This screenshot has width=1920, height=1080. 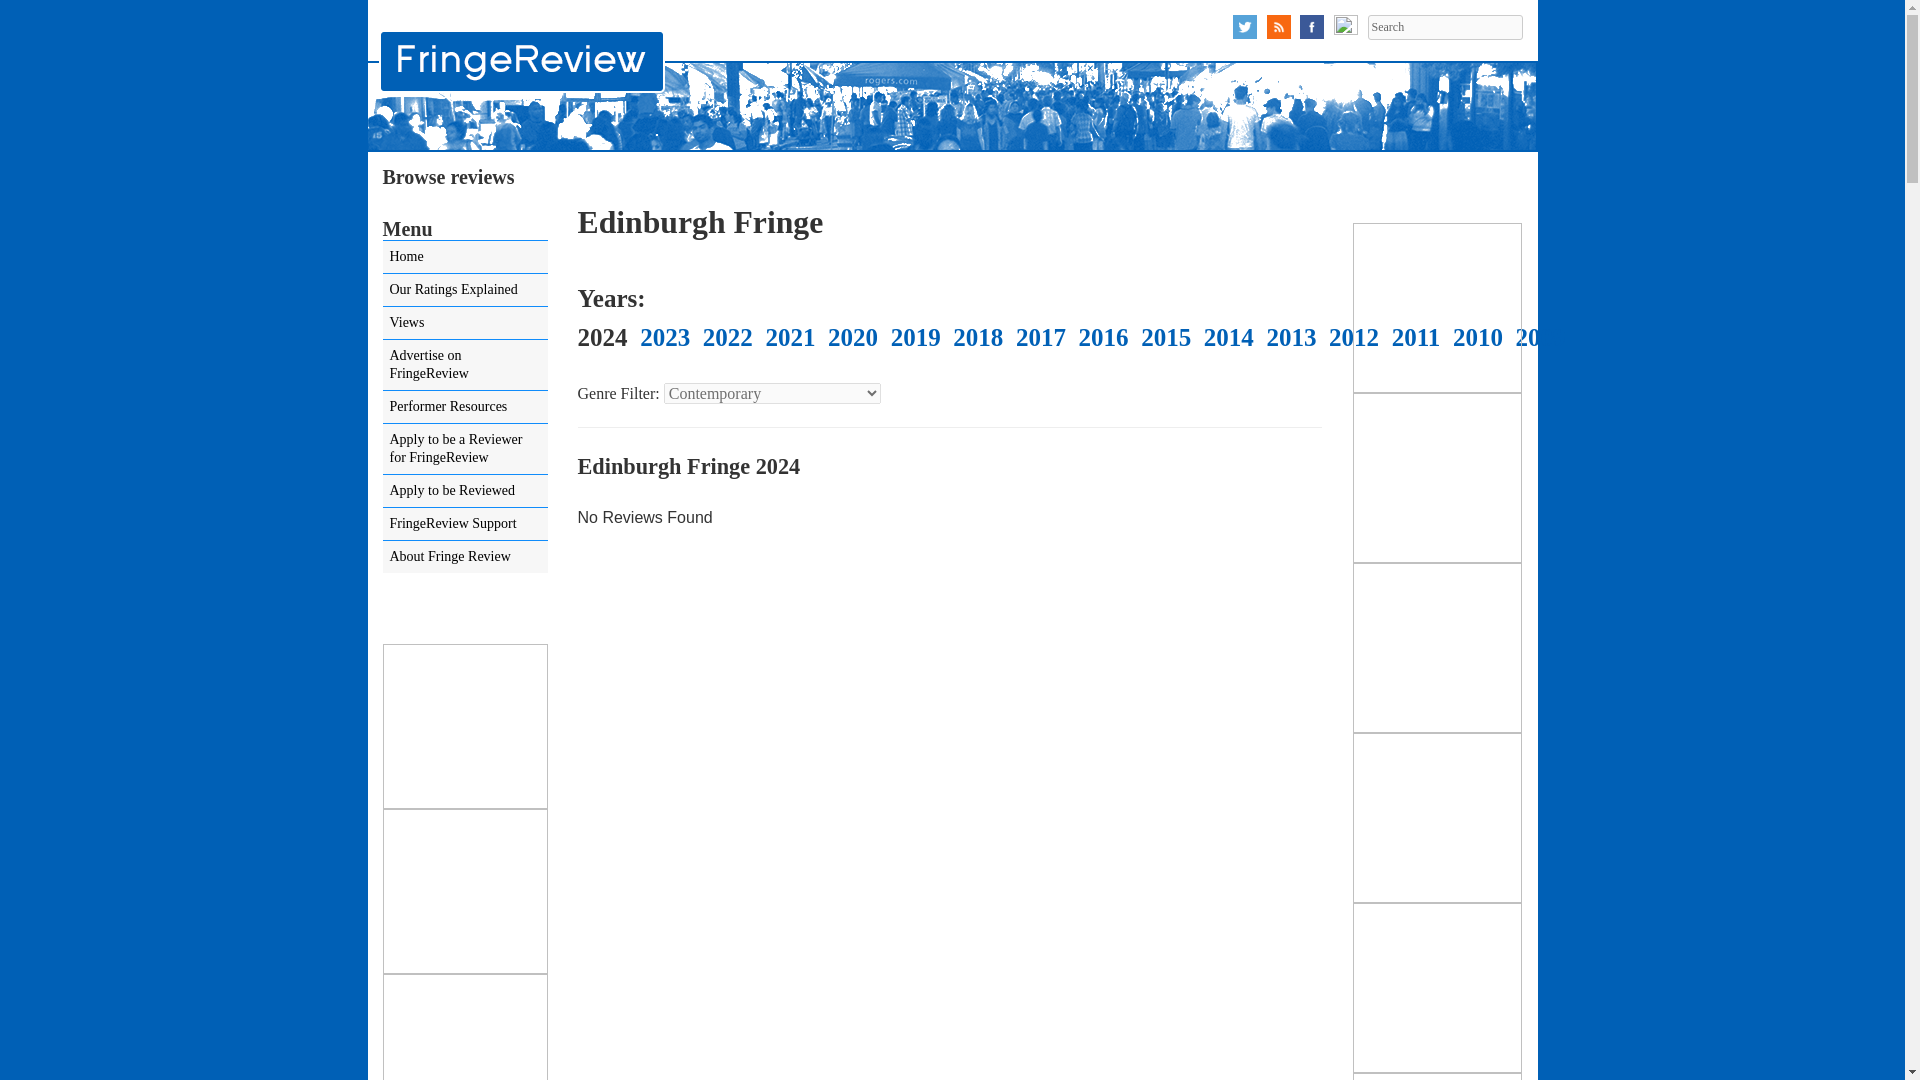 What do you see at coordinates (464, 490) in the screenshot?
I see `Apply to be Reviewed` at bounding box center [464, 490].